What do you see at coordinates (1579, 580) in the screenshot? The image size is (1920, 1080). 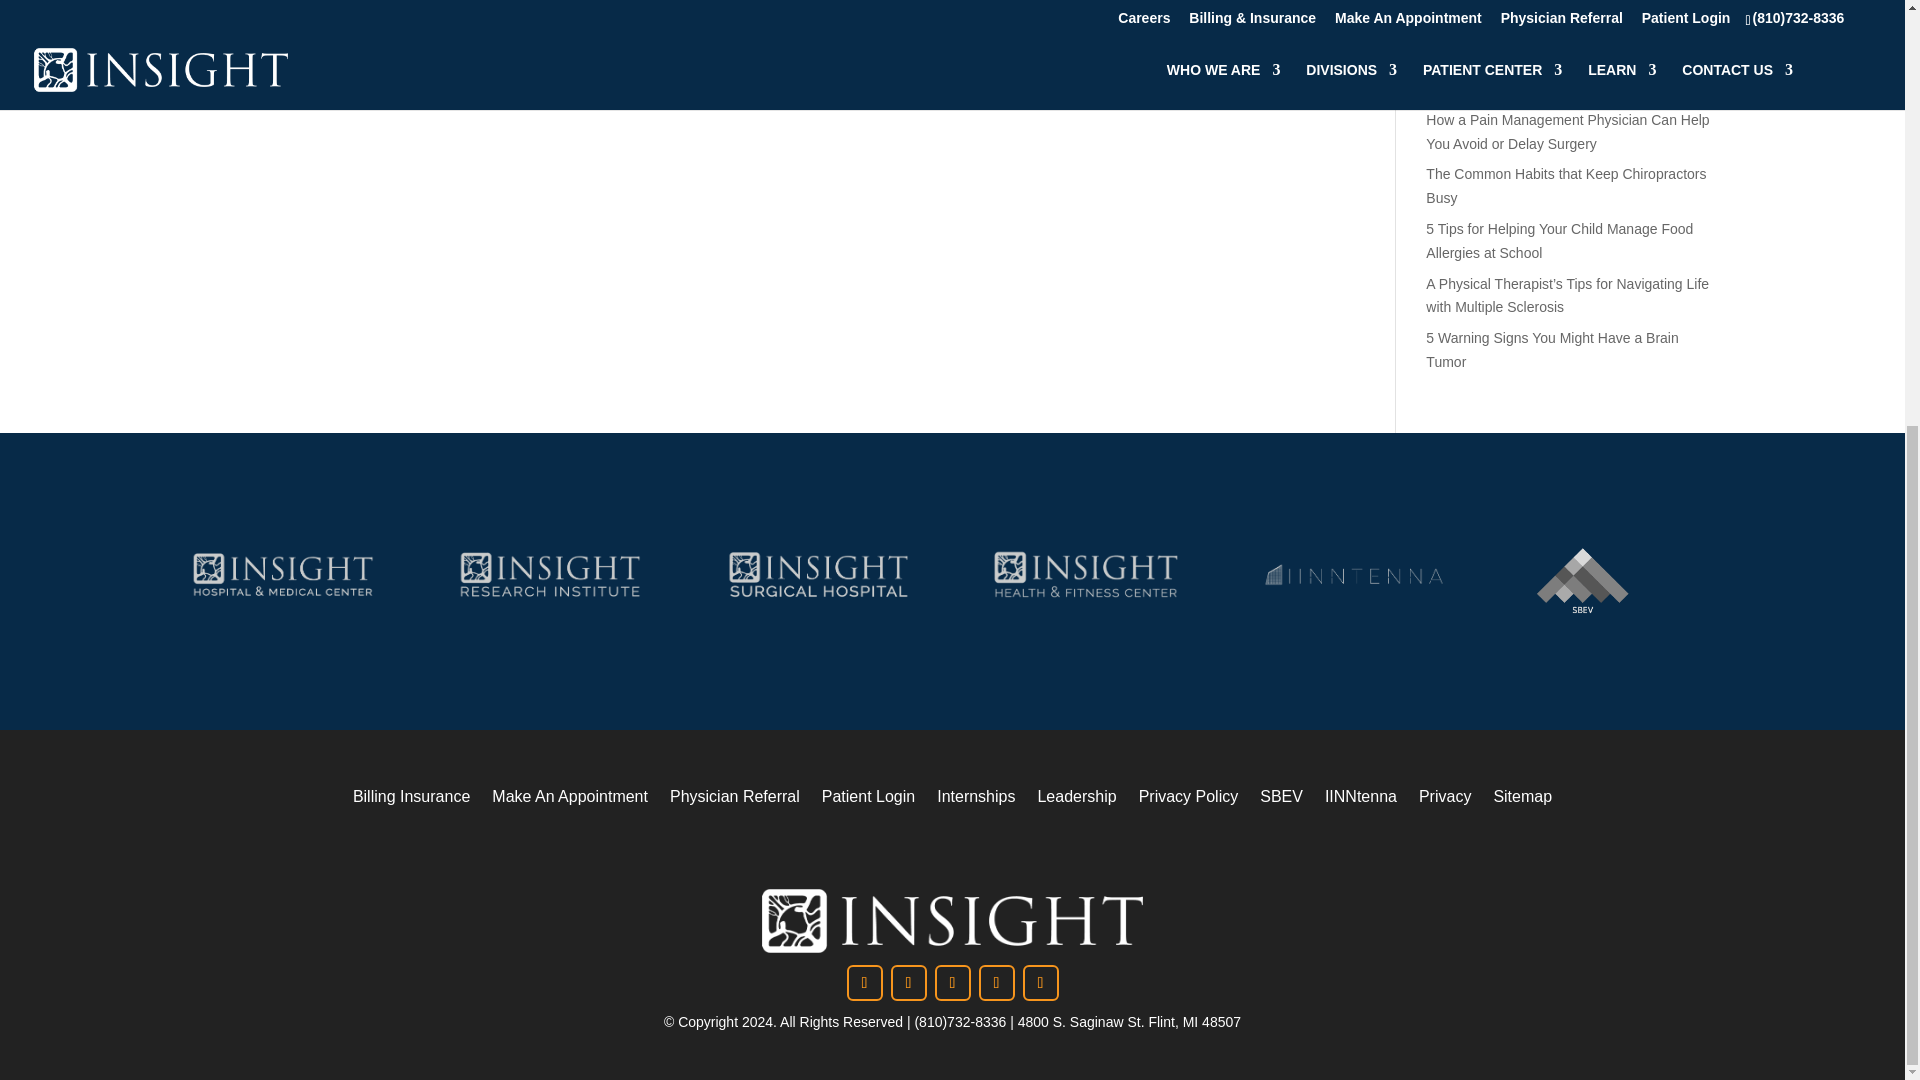 I see `2` at bounding box center [1579, 580].